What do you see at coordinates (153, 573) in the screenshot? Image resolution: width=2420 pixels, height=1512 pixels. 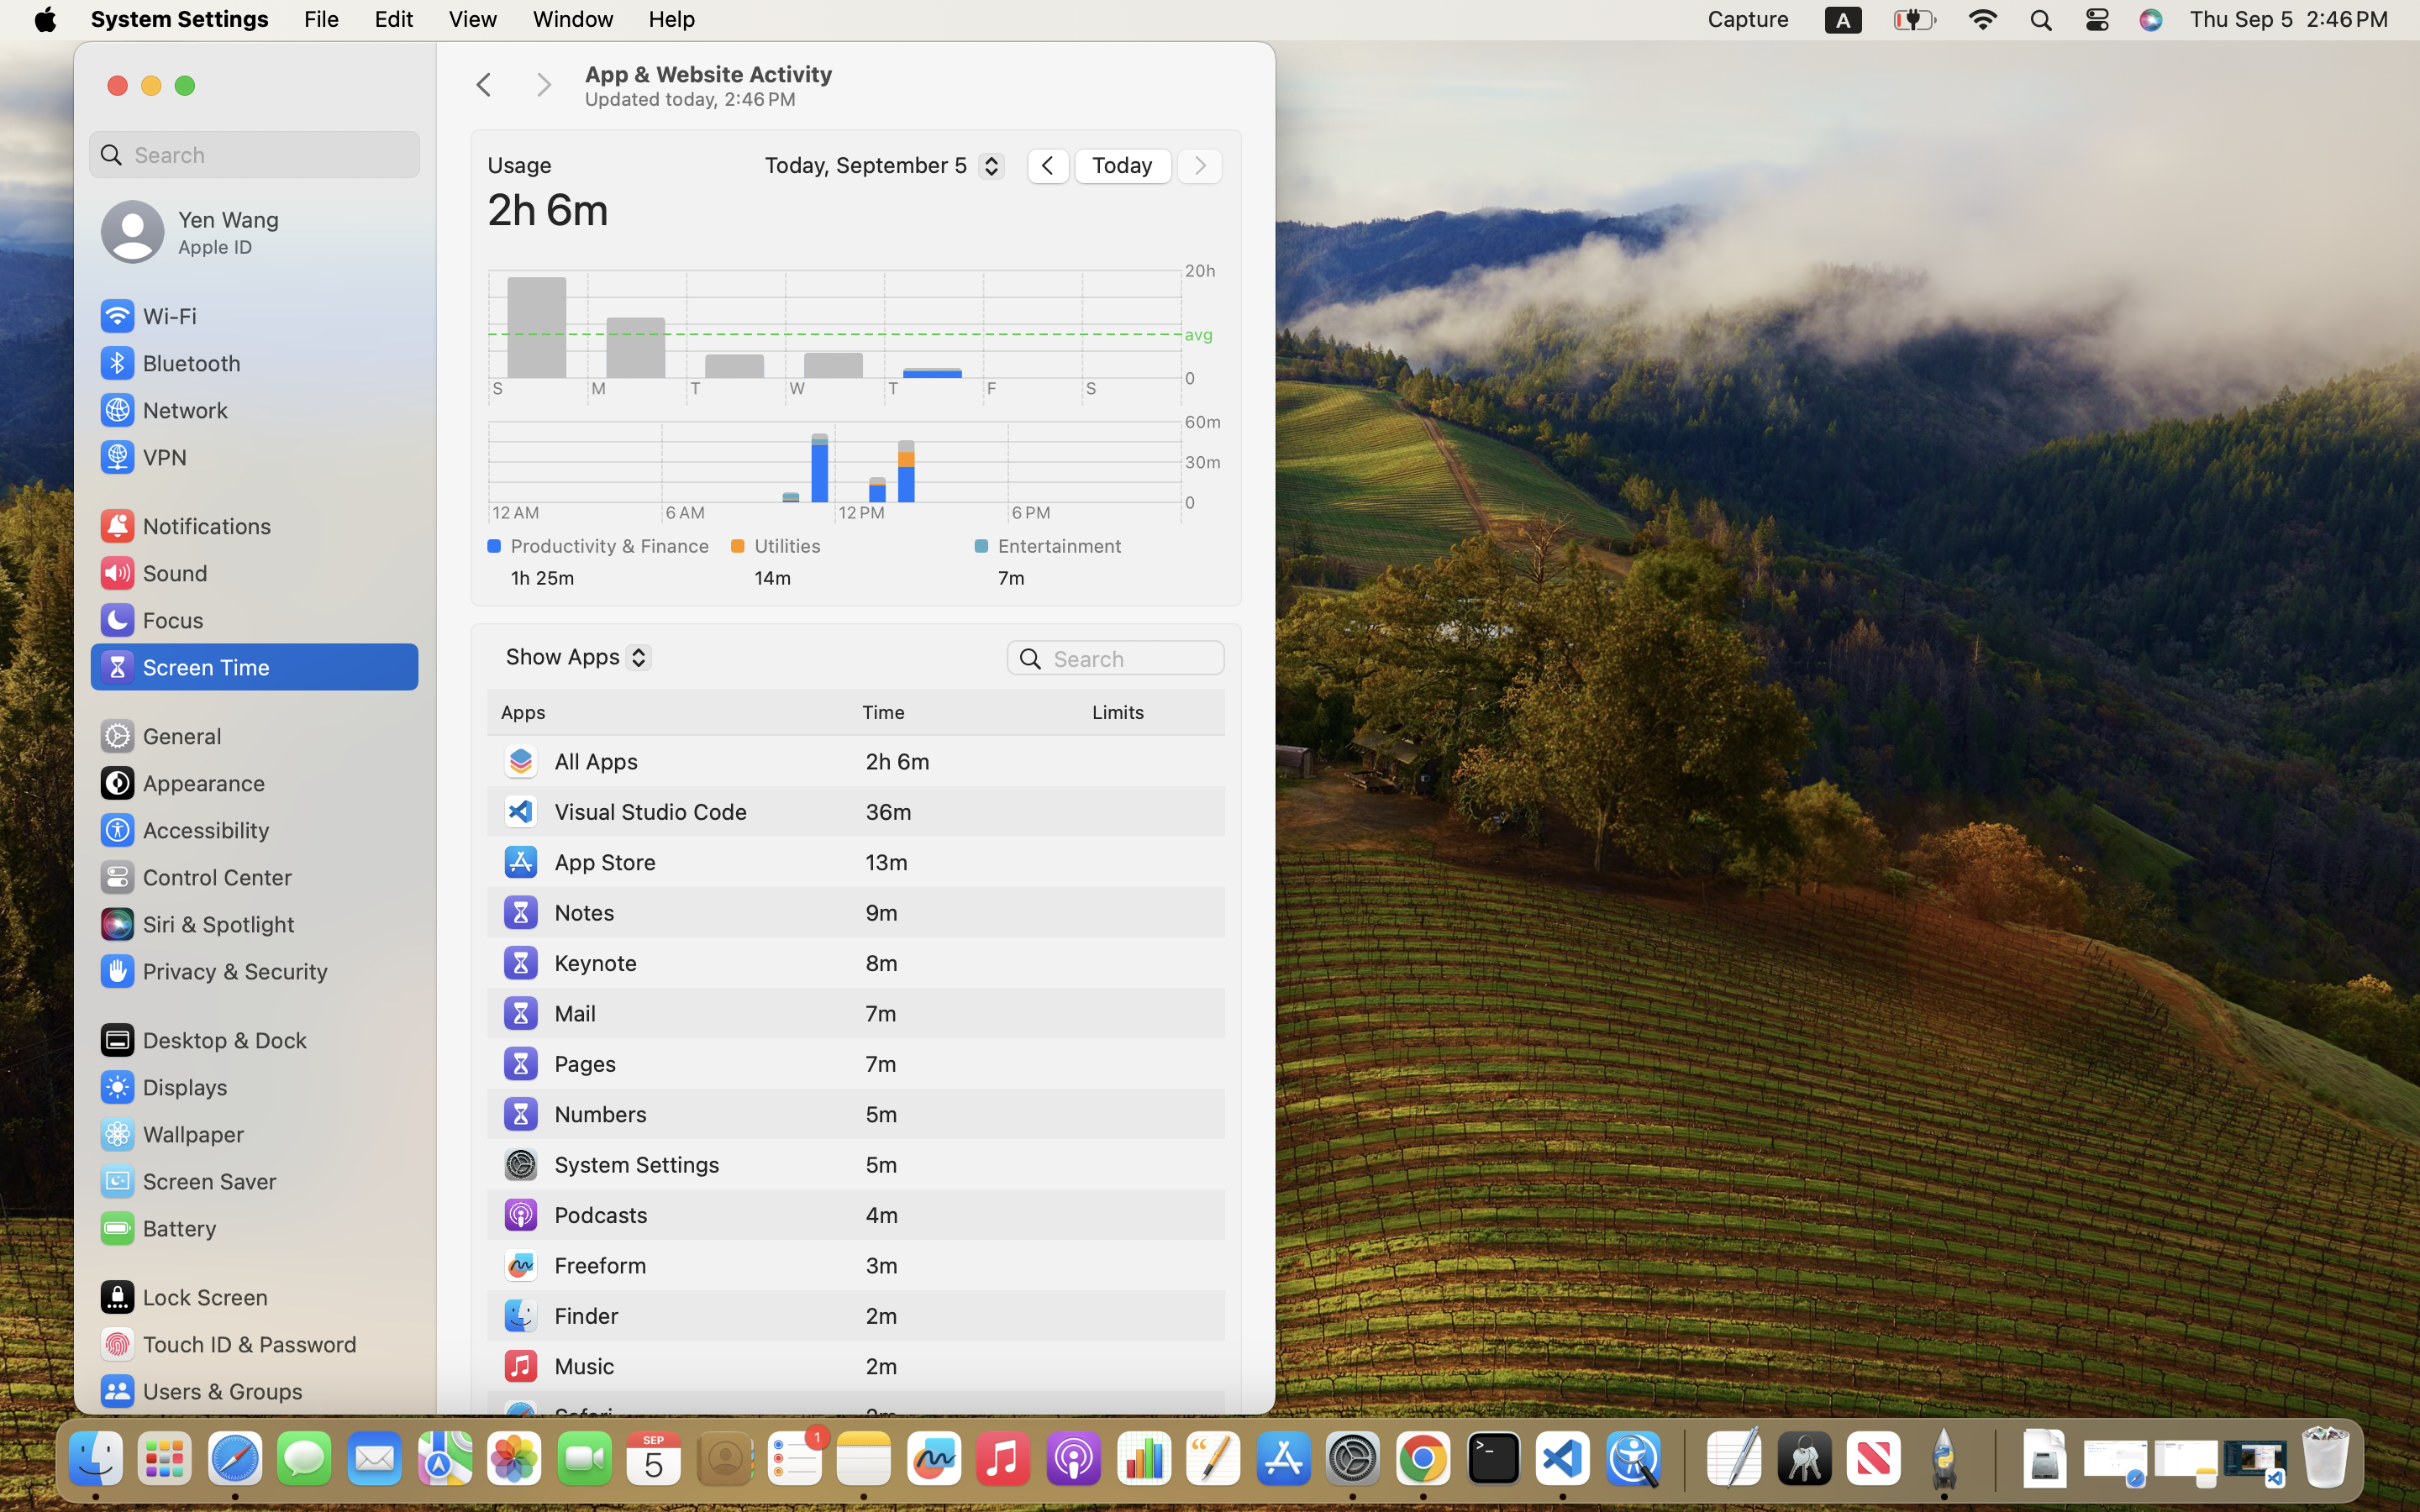 I see `Sound` at bounding box center [153, 573].